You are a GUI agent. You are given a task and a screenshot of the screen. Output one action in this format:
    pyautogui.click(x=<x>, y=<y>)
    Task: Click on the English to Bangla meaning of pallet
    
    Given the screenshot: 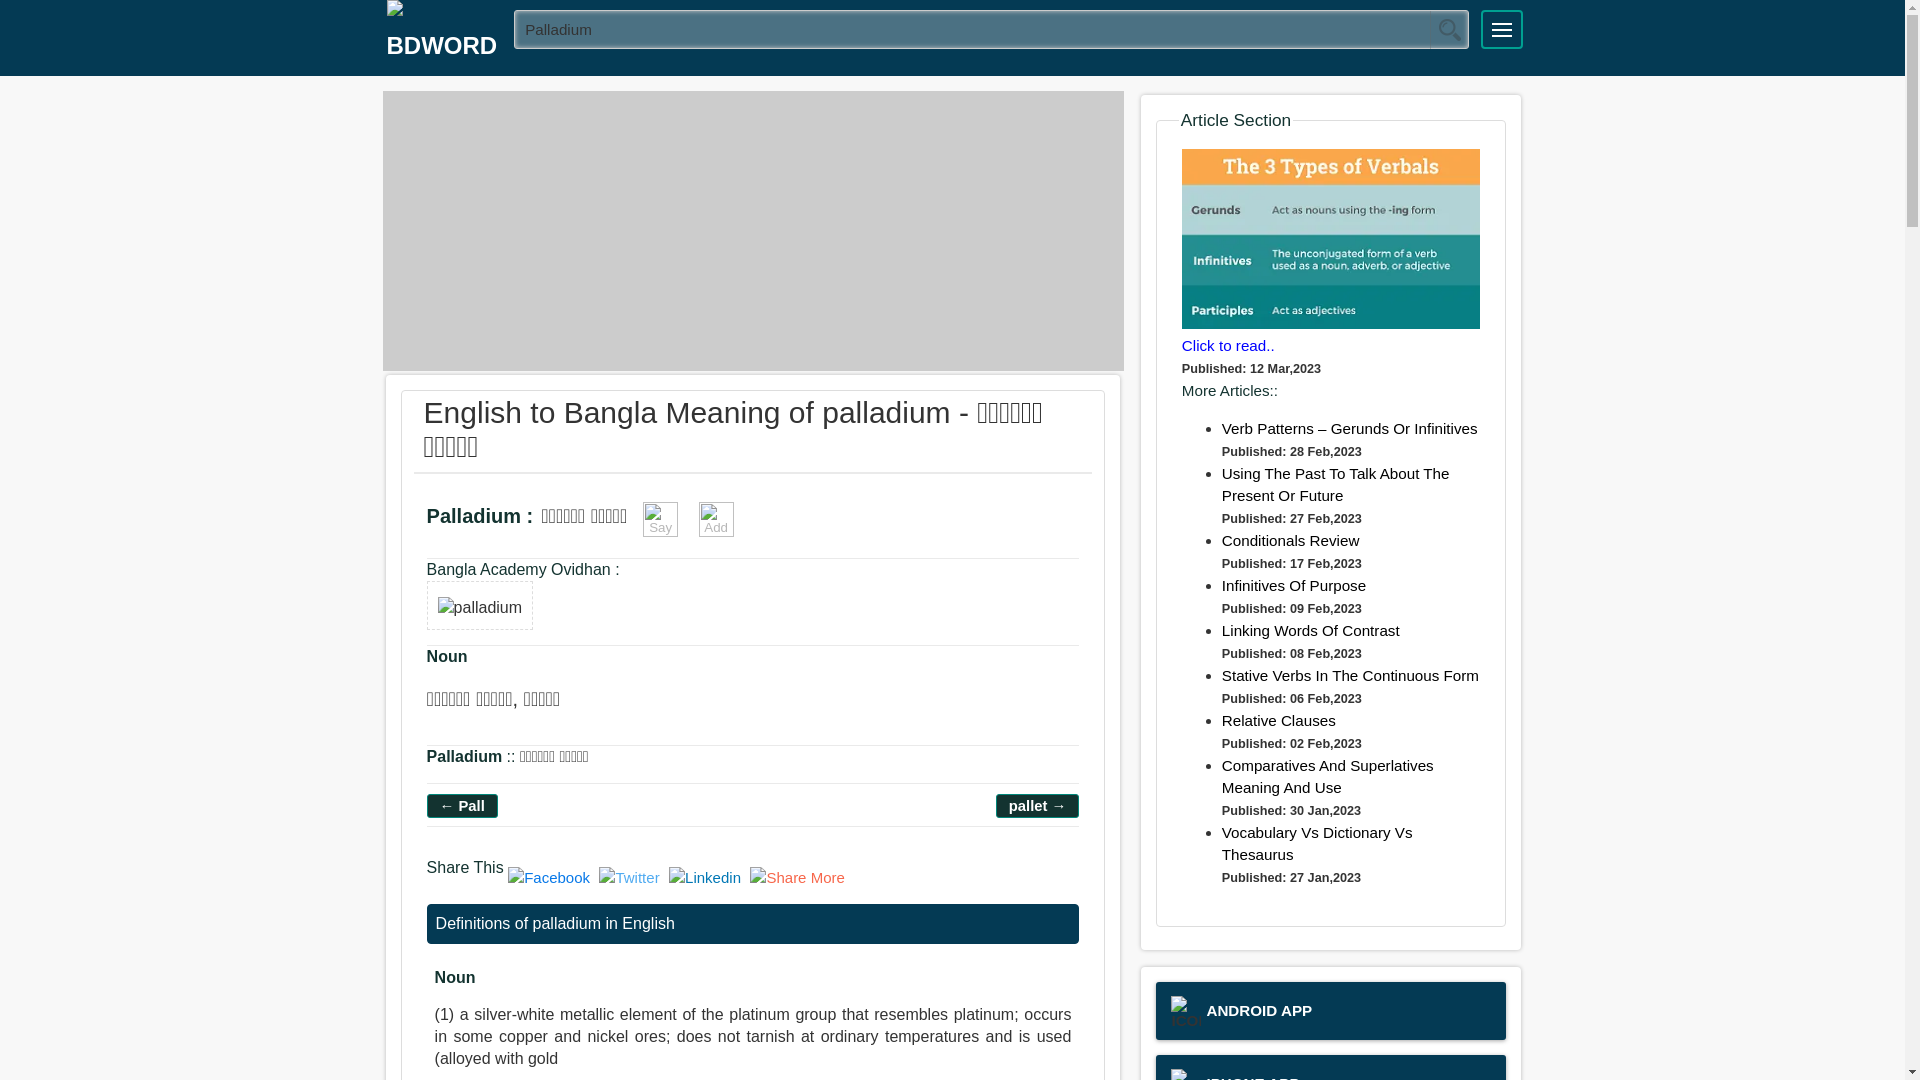 What is the action you would take?
    pyautogui.click(x=1038, y=805)
    